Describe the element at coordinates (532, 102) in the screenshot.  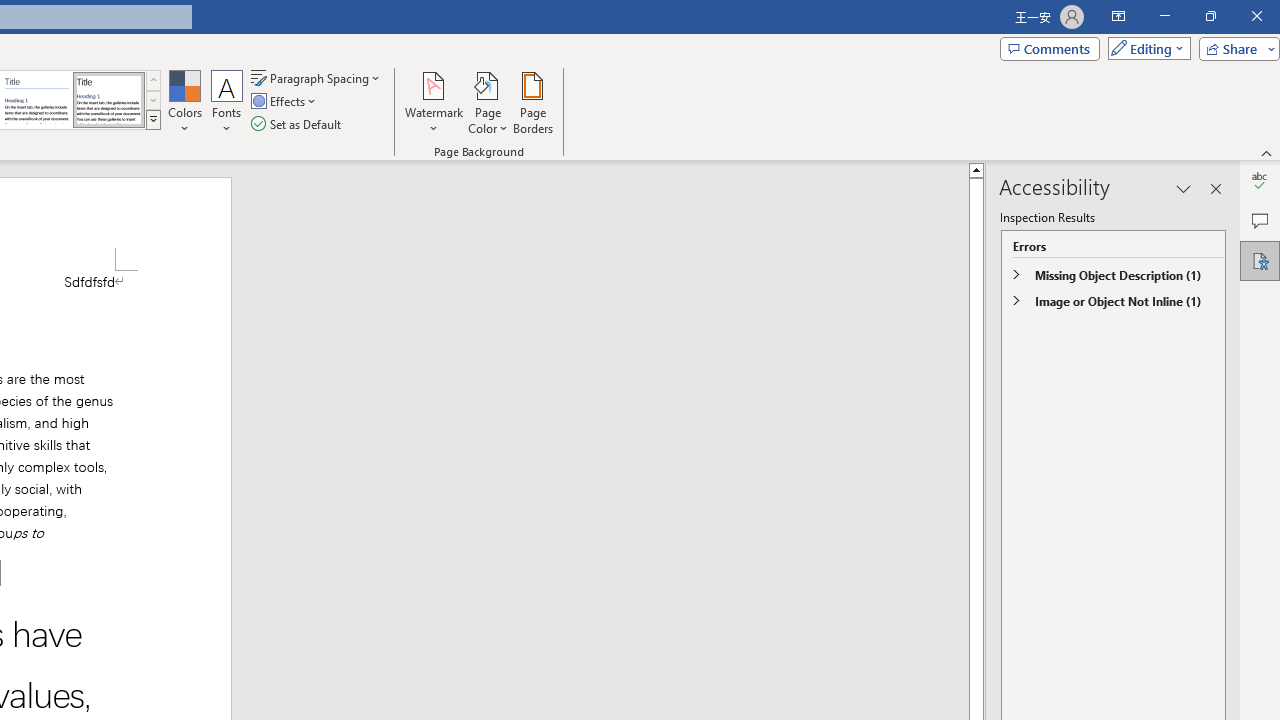
I see `Page Borders...` at that location.